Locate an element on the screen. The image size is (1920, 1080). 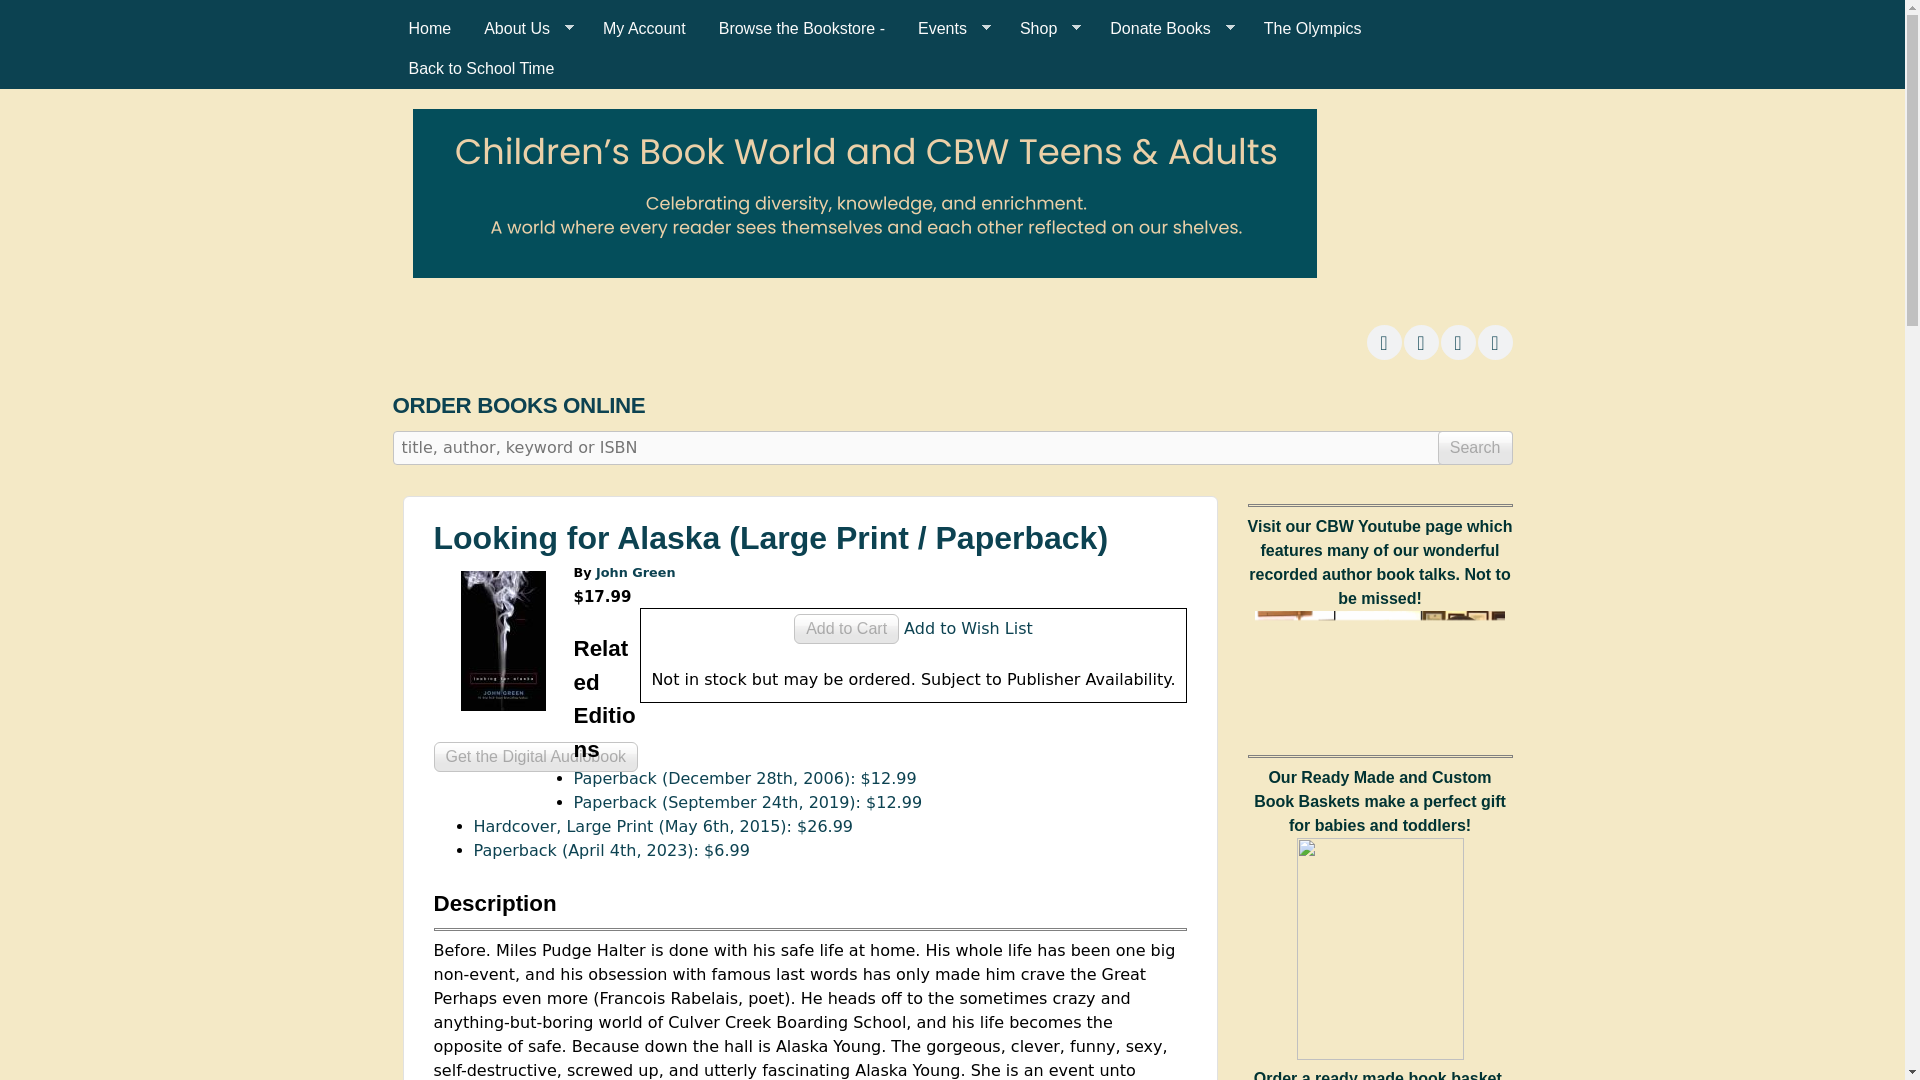
Home is located at coordinates (428, 28).